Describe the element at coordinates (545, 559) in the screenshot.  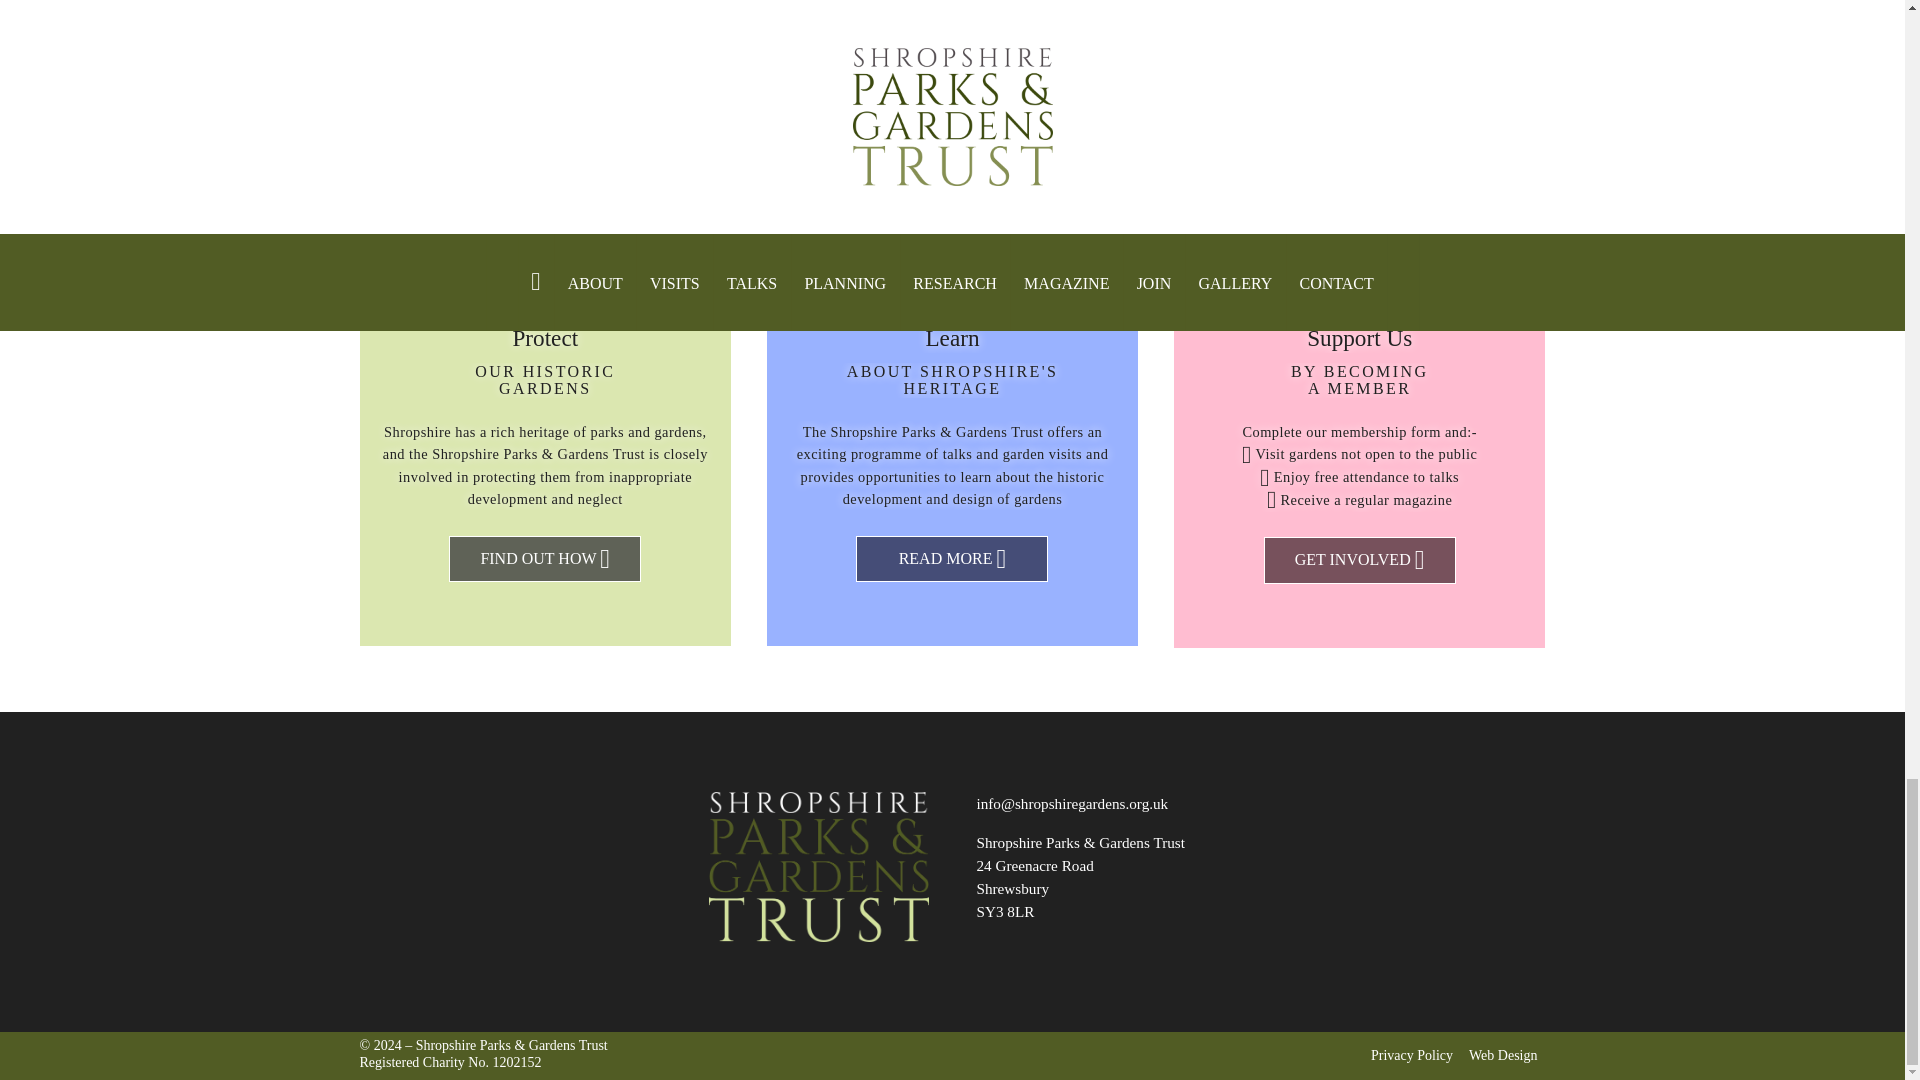
I see `FIND OUT HOW` at that location.